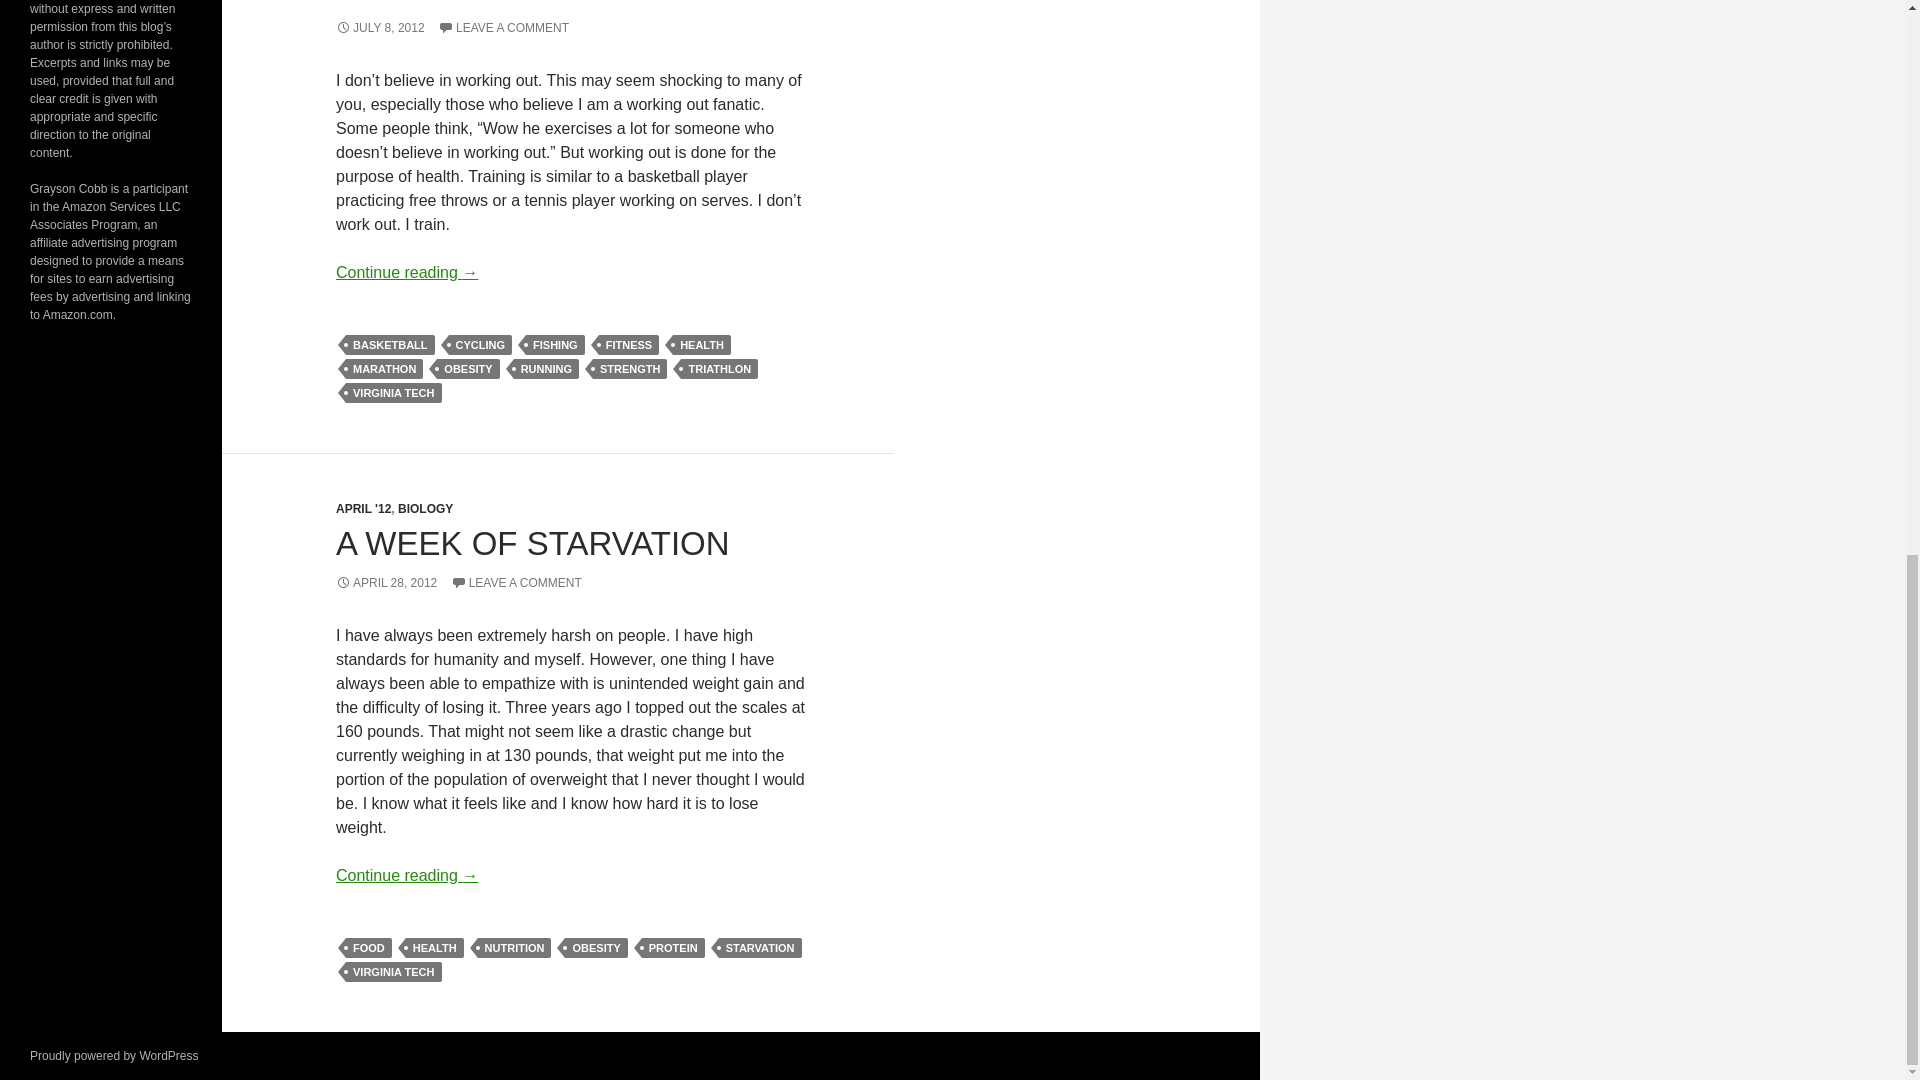  What do you see at coordinates (502, 27) in the screenshot?
I see `LEAVE A COMMENT` at bounding box center [502, 27].